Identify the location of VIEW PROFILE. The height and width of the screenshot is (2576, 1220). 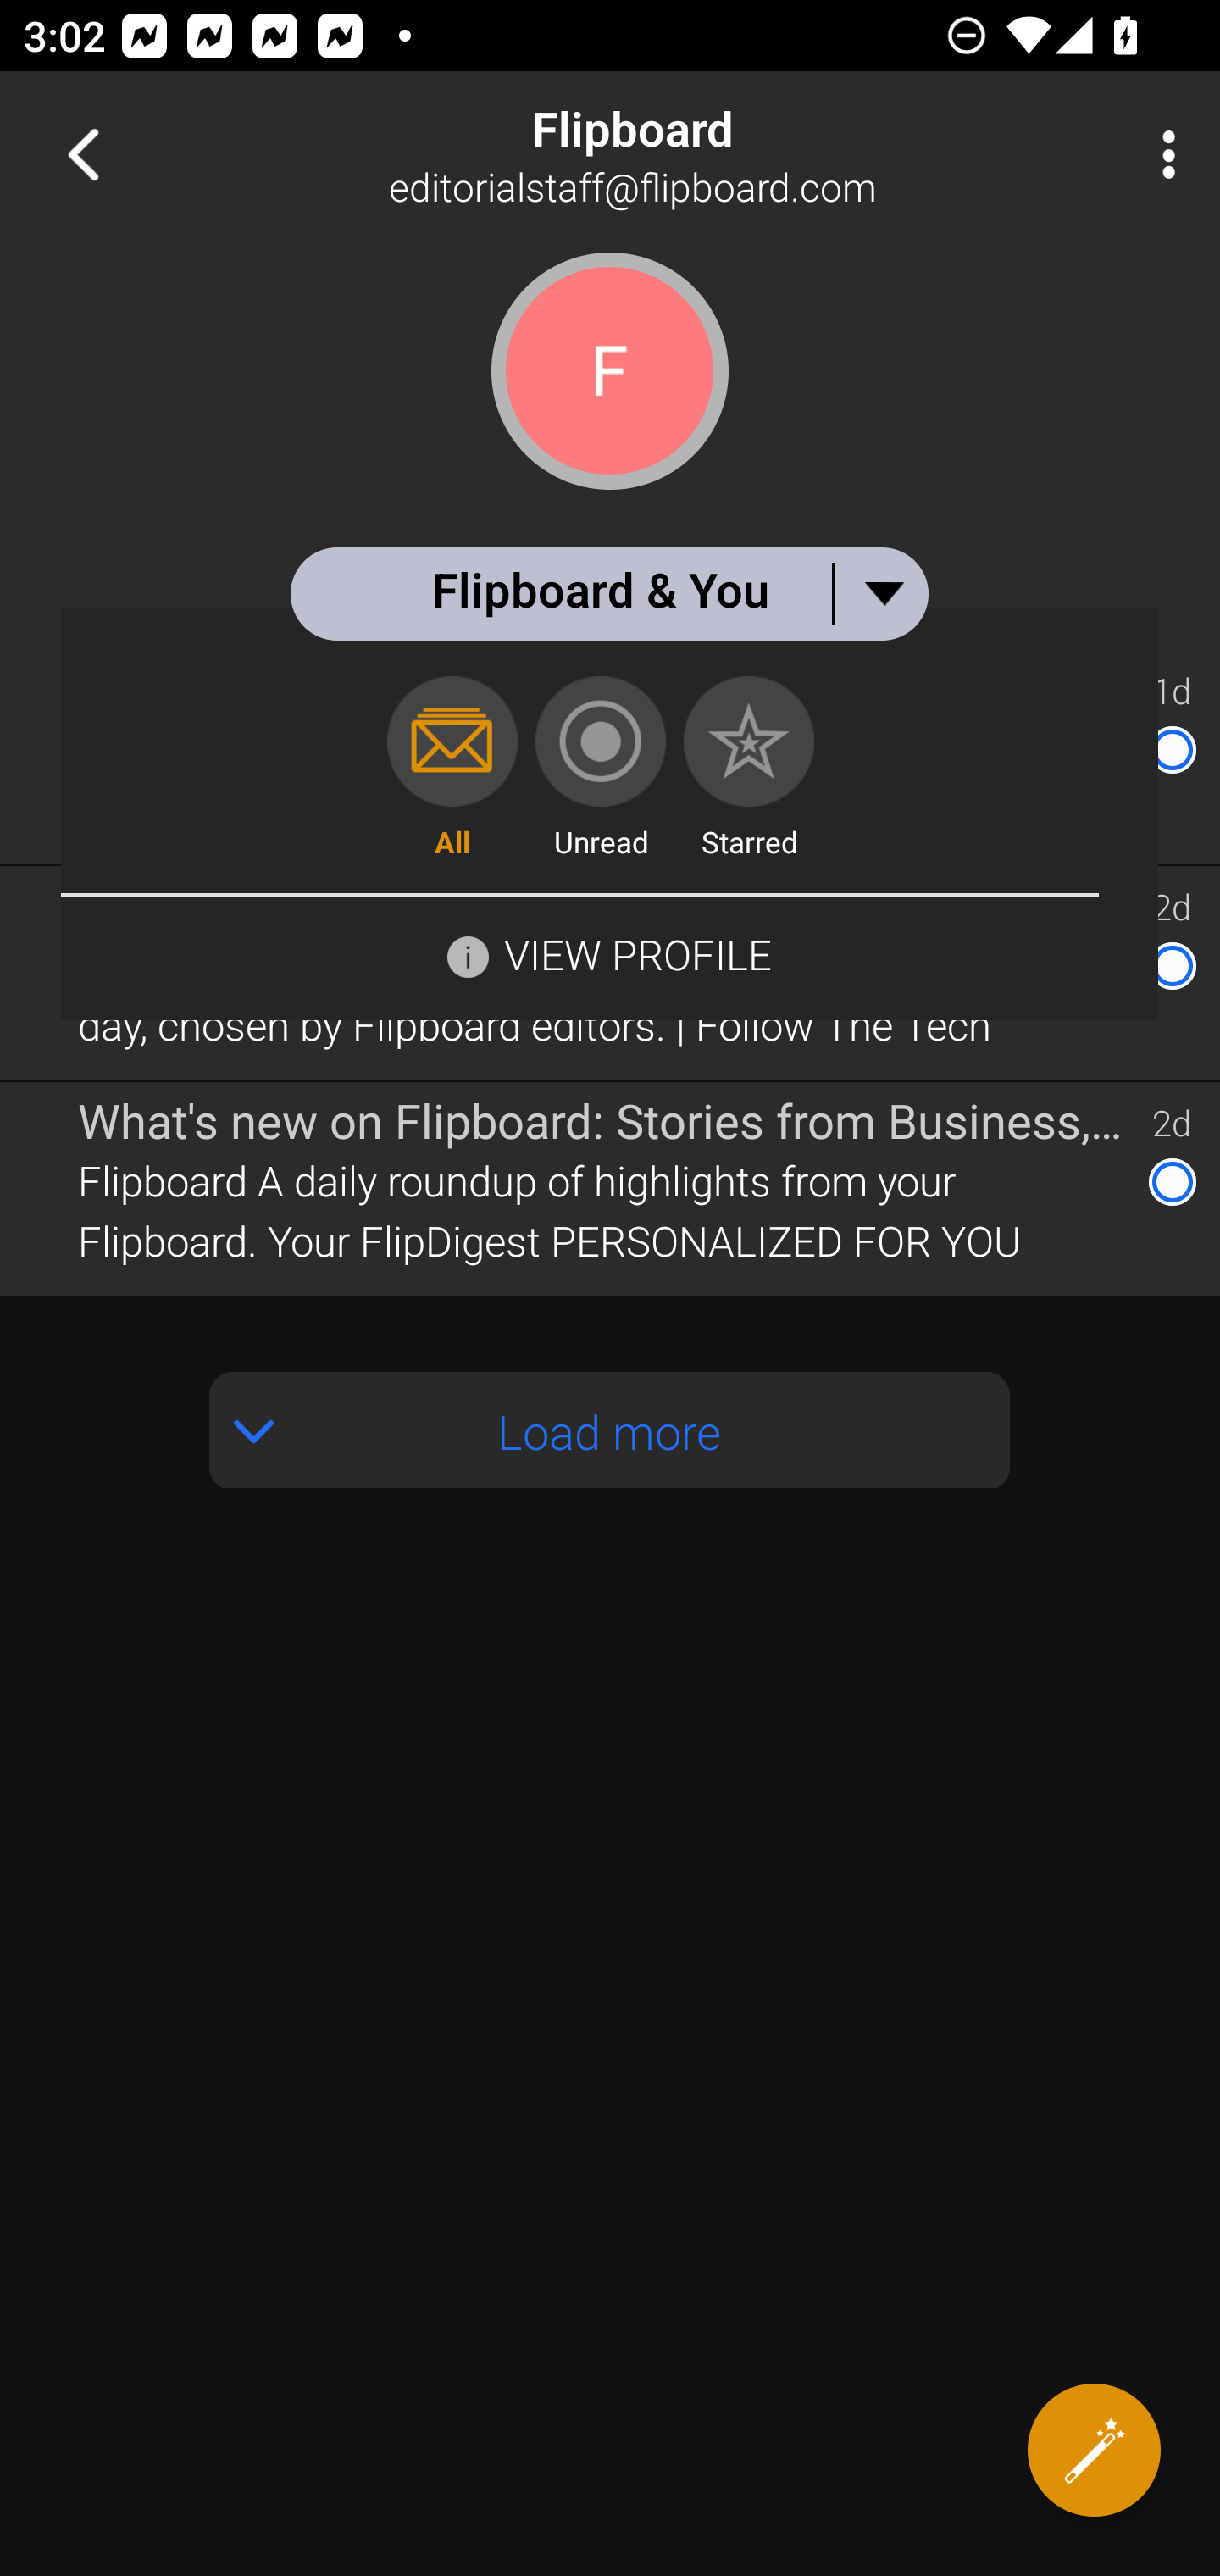
(609, 952).